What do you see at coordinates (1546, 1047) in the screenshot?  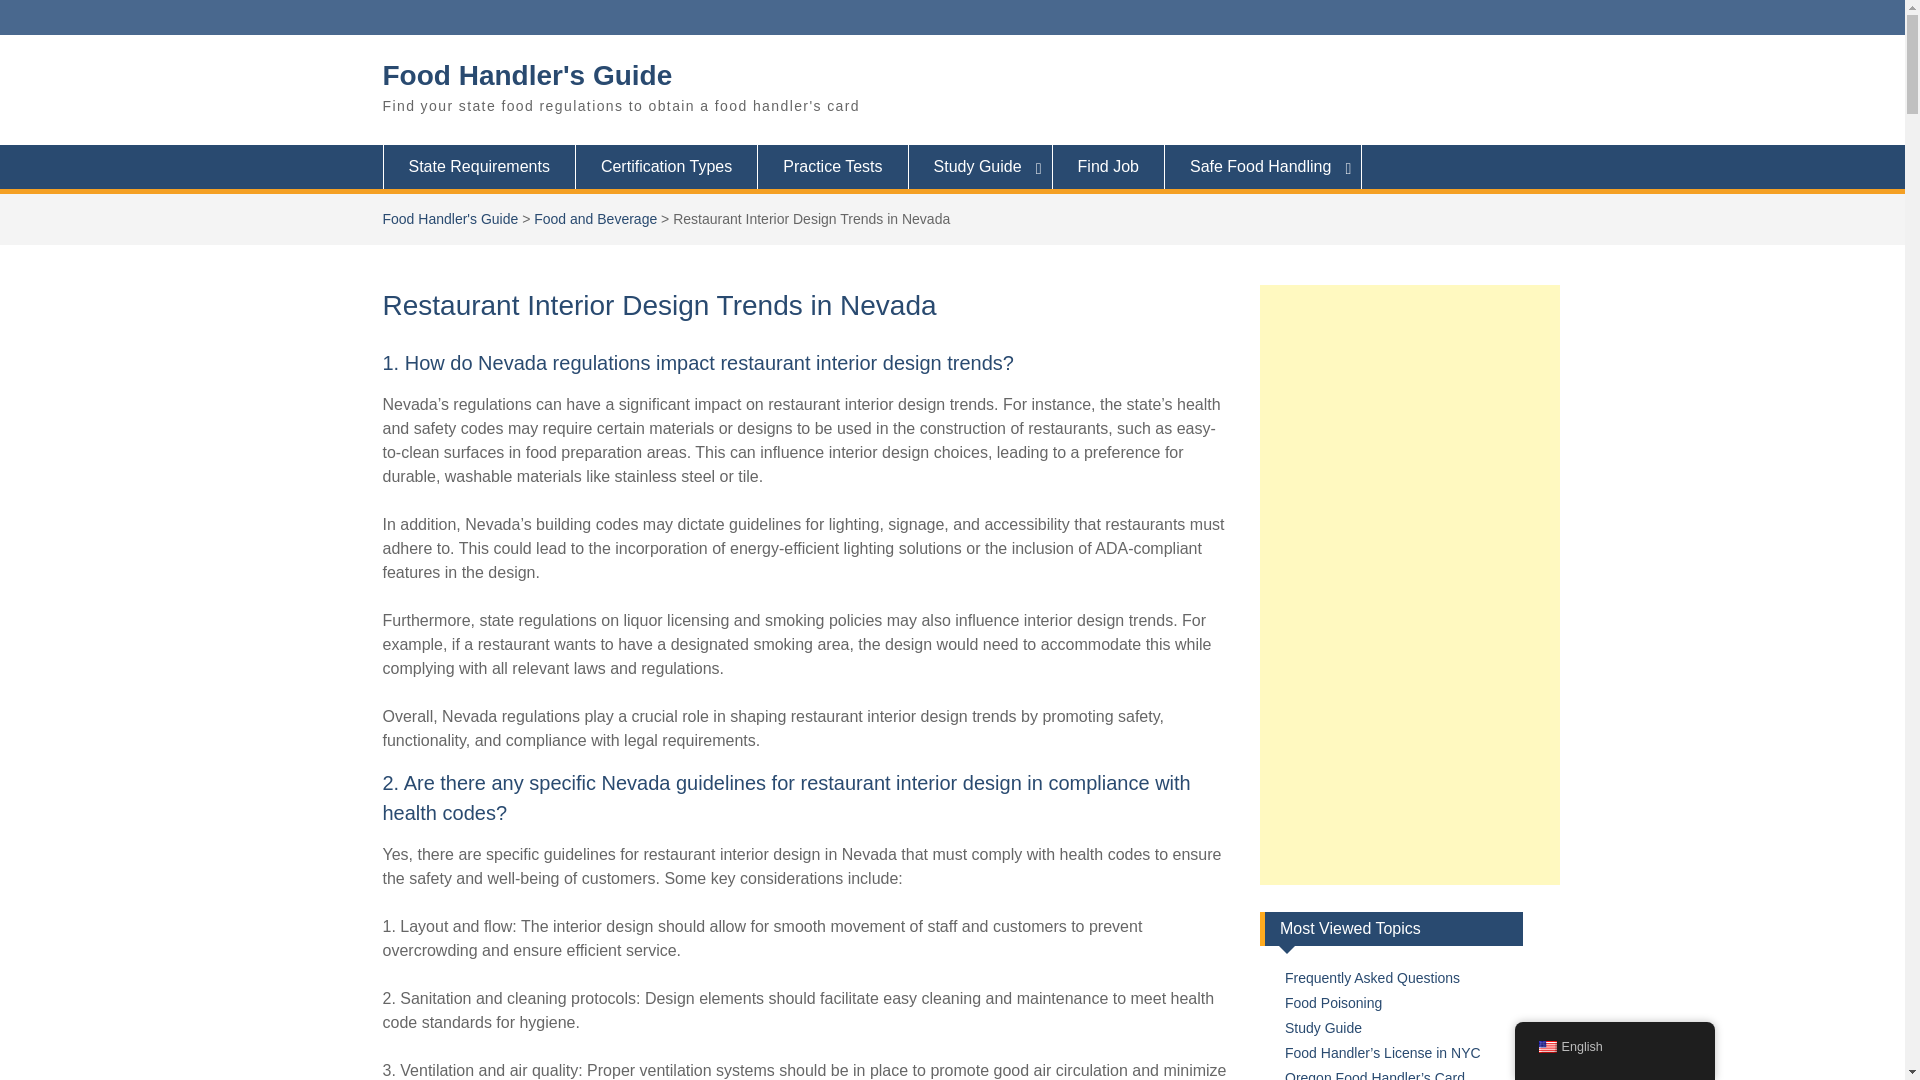 I see `English` at bounding box center [1546, 1047].